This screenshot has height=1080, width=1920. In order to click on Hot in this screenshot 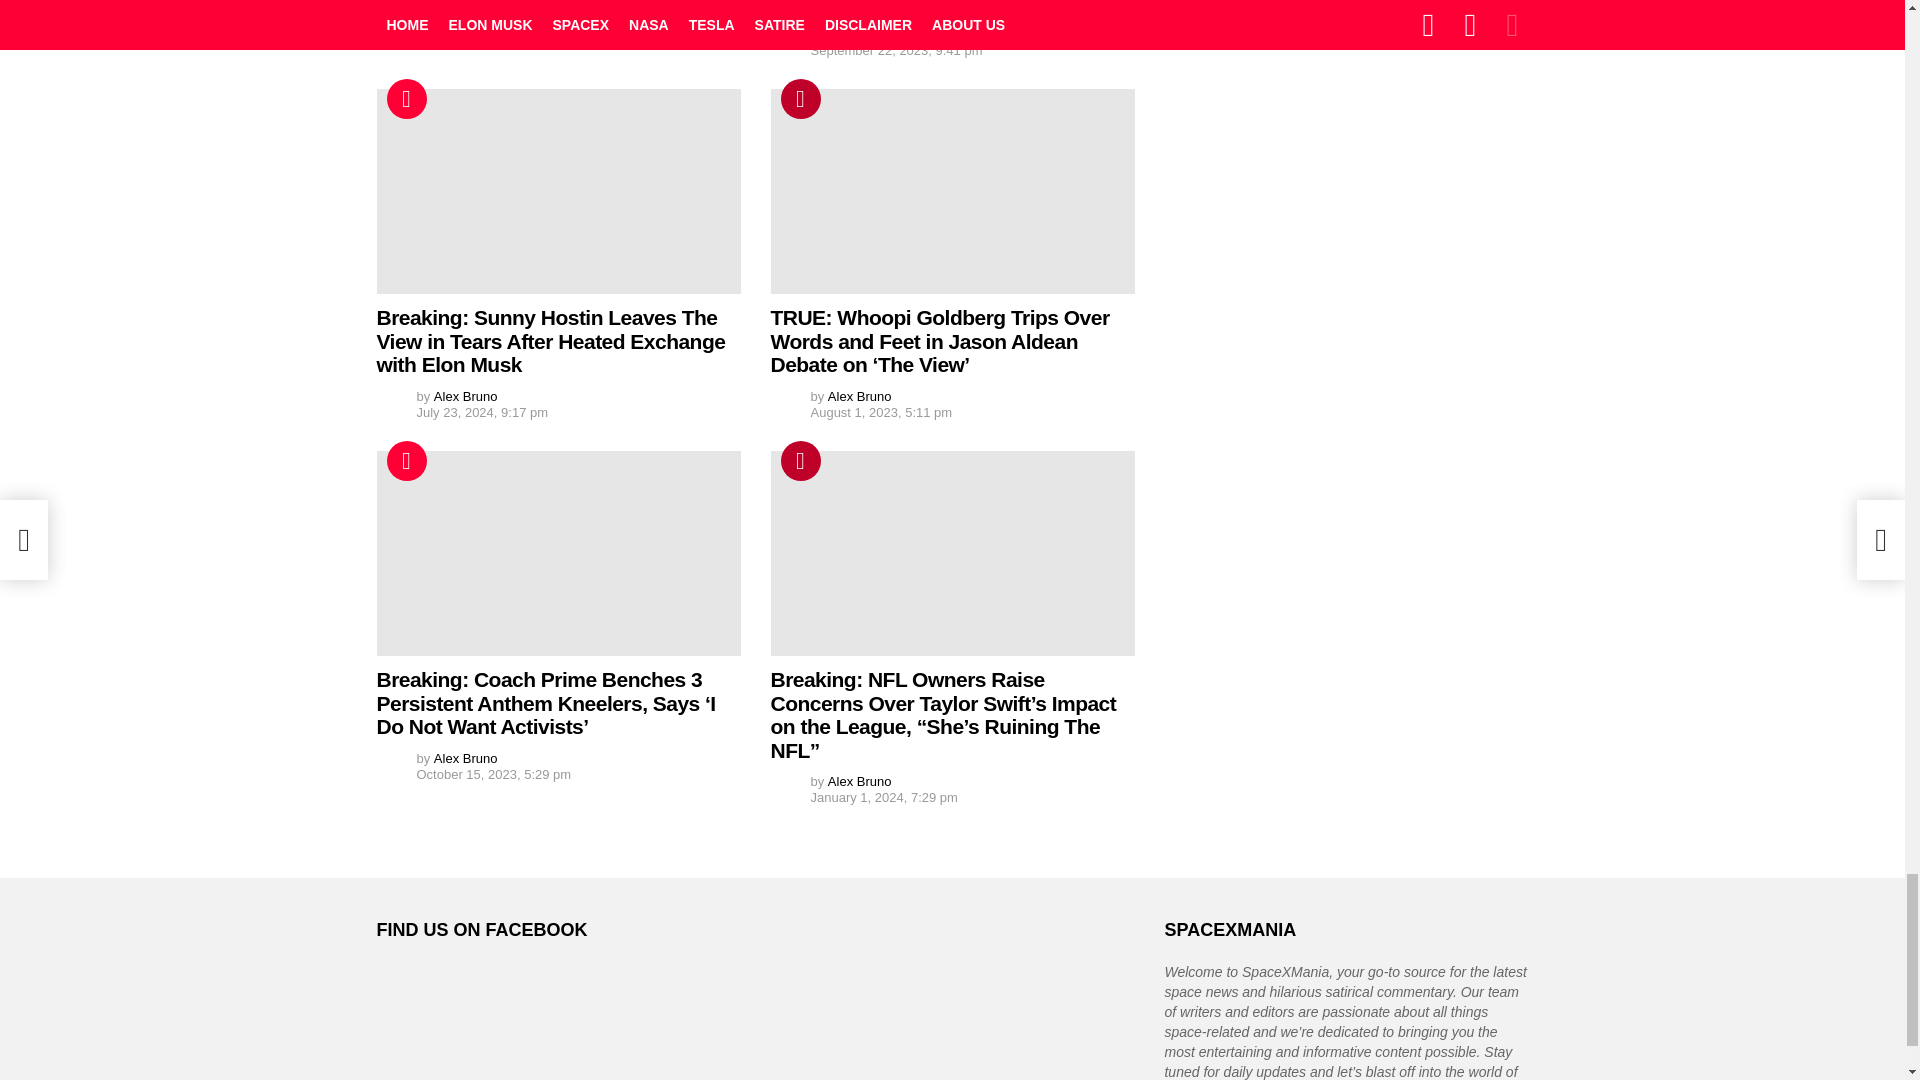, I will do `click(406, 98)`.